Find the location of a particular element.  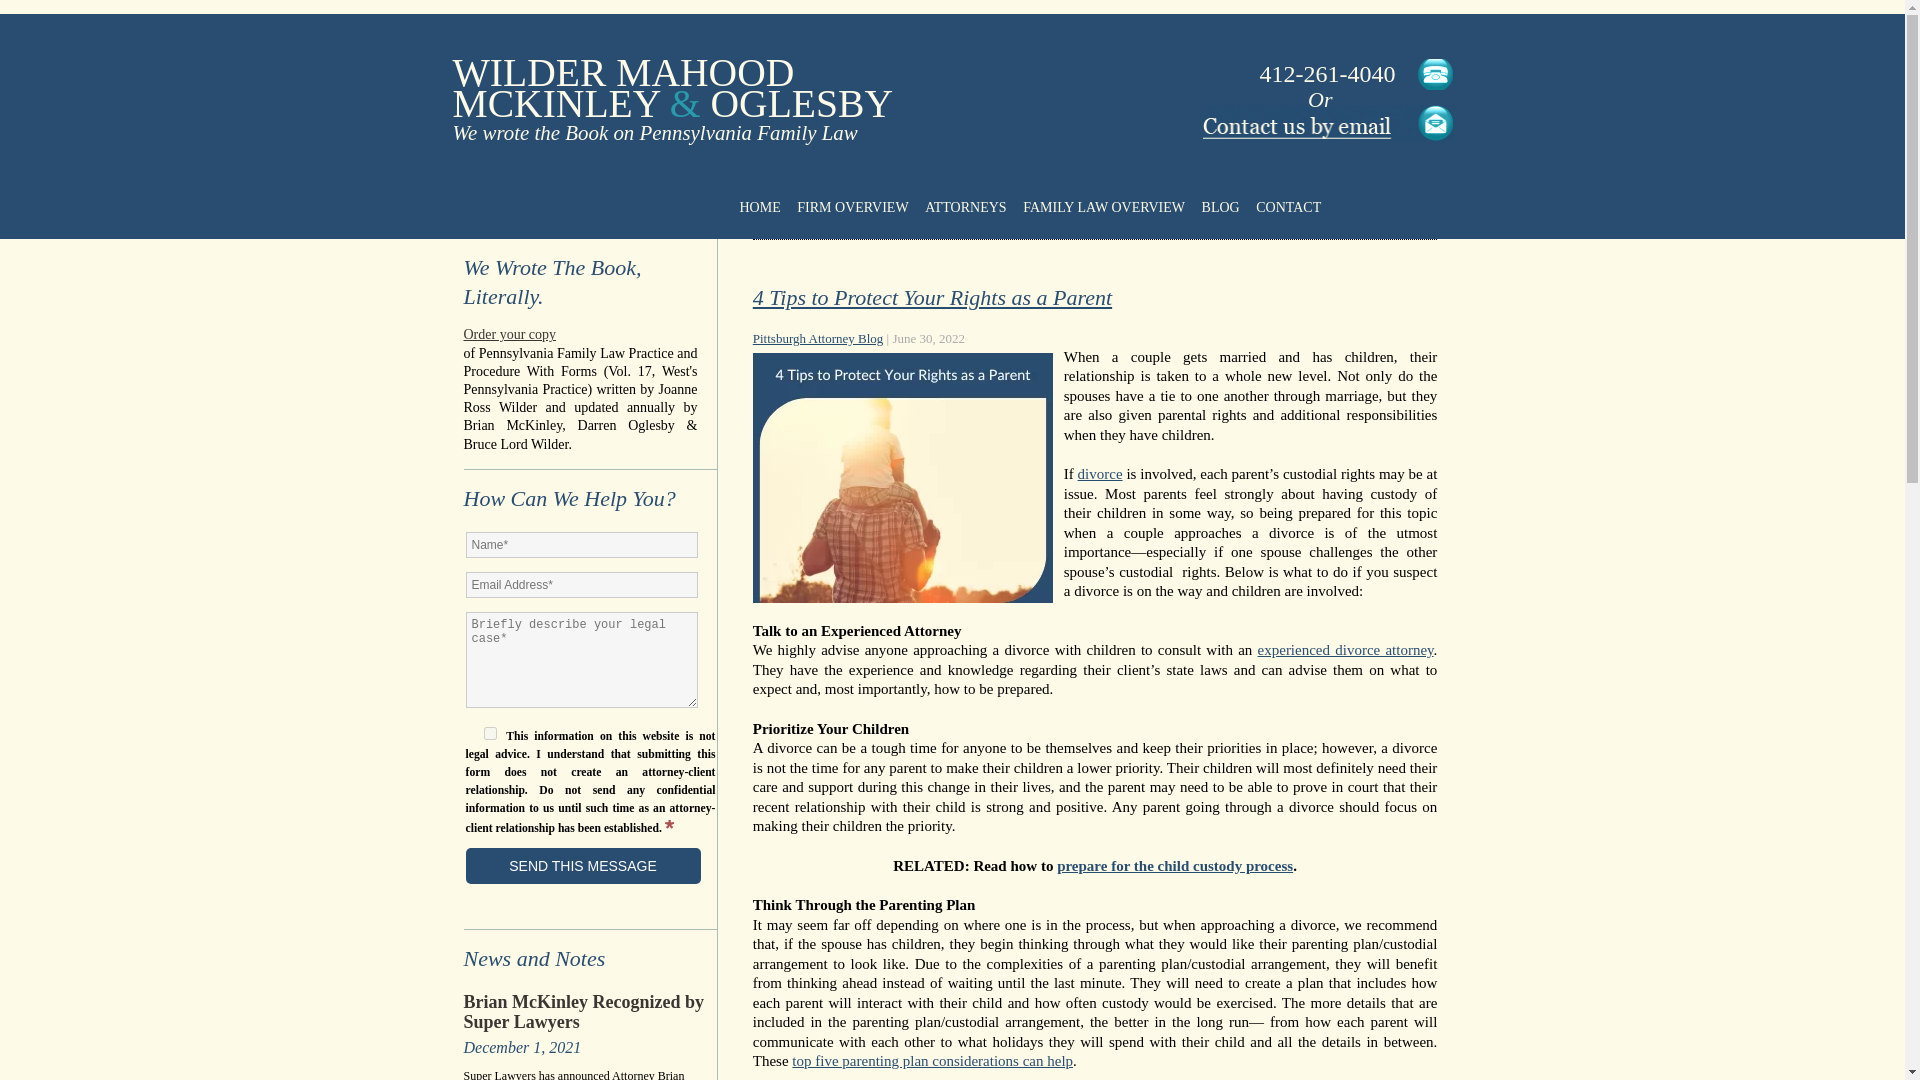

ATTORNEYS is located at coordinates (965, 208).